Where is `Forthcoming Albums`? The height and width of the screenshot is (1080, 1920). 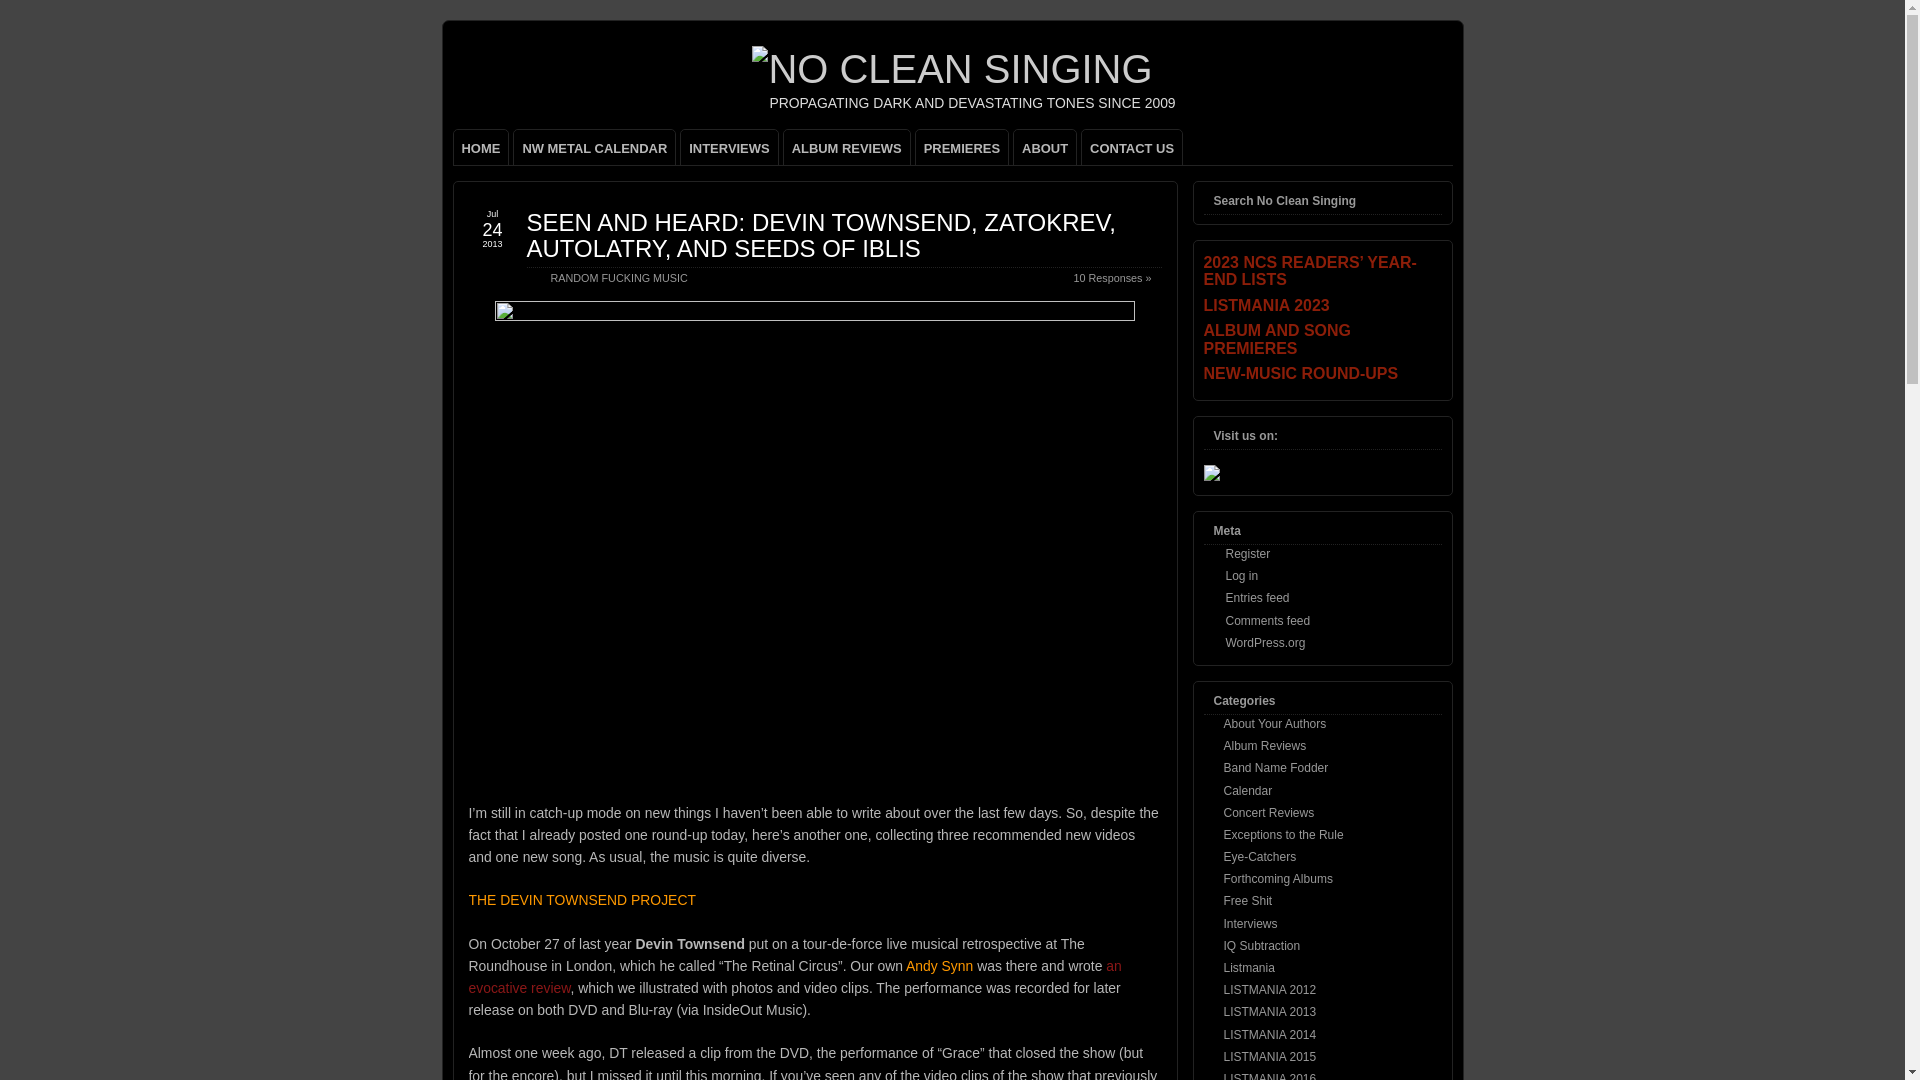 Forthcoming Albums is located at coordinates (1278, 878).